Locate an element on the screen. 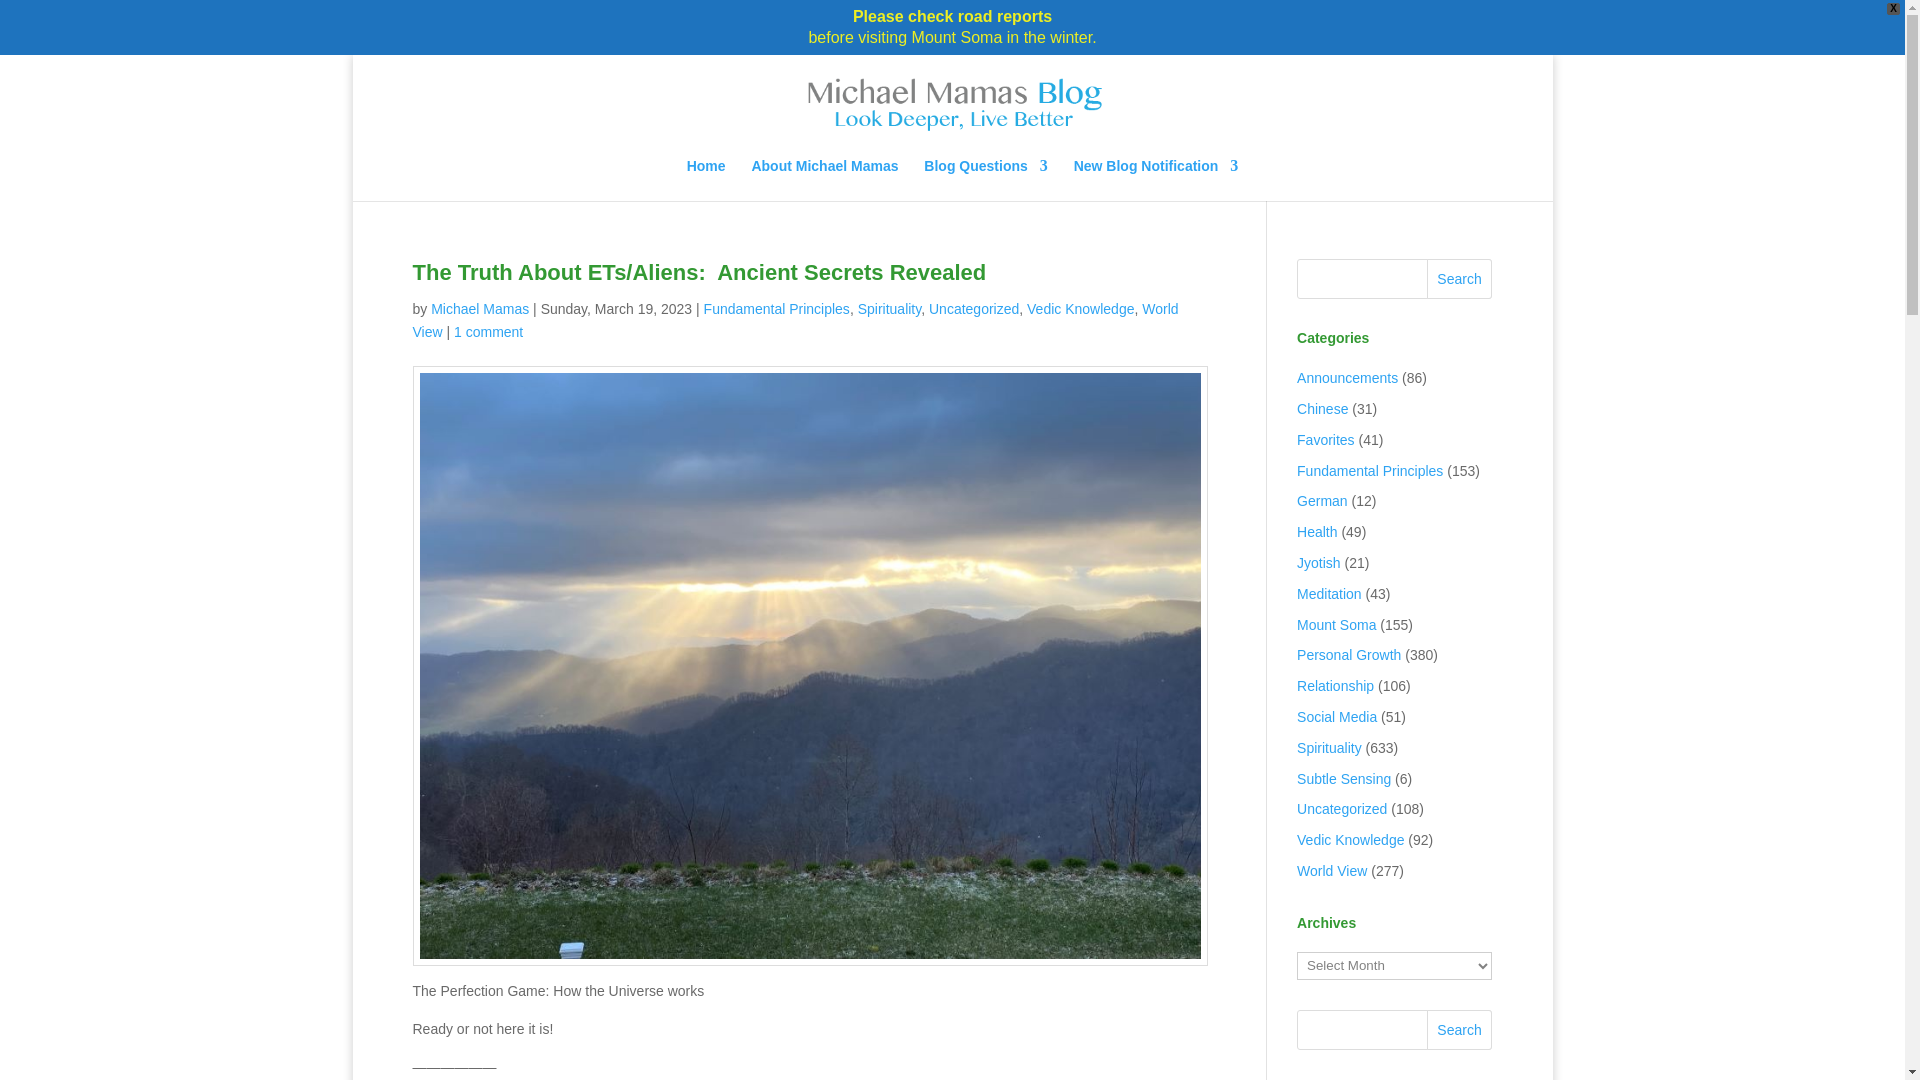 Image resolution: width=1920 pixels, height=1080 pixels. Search is located at coordinates (1460, 1029).